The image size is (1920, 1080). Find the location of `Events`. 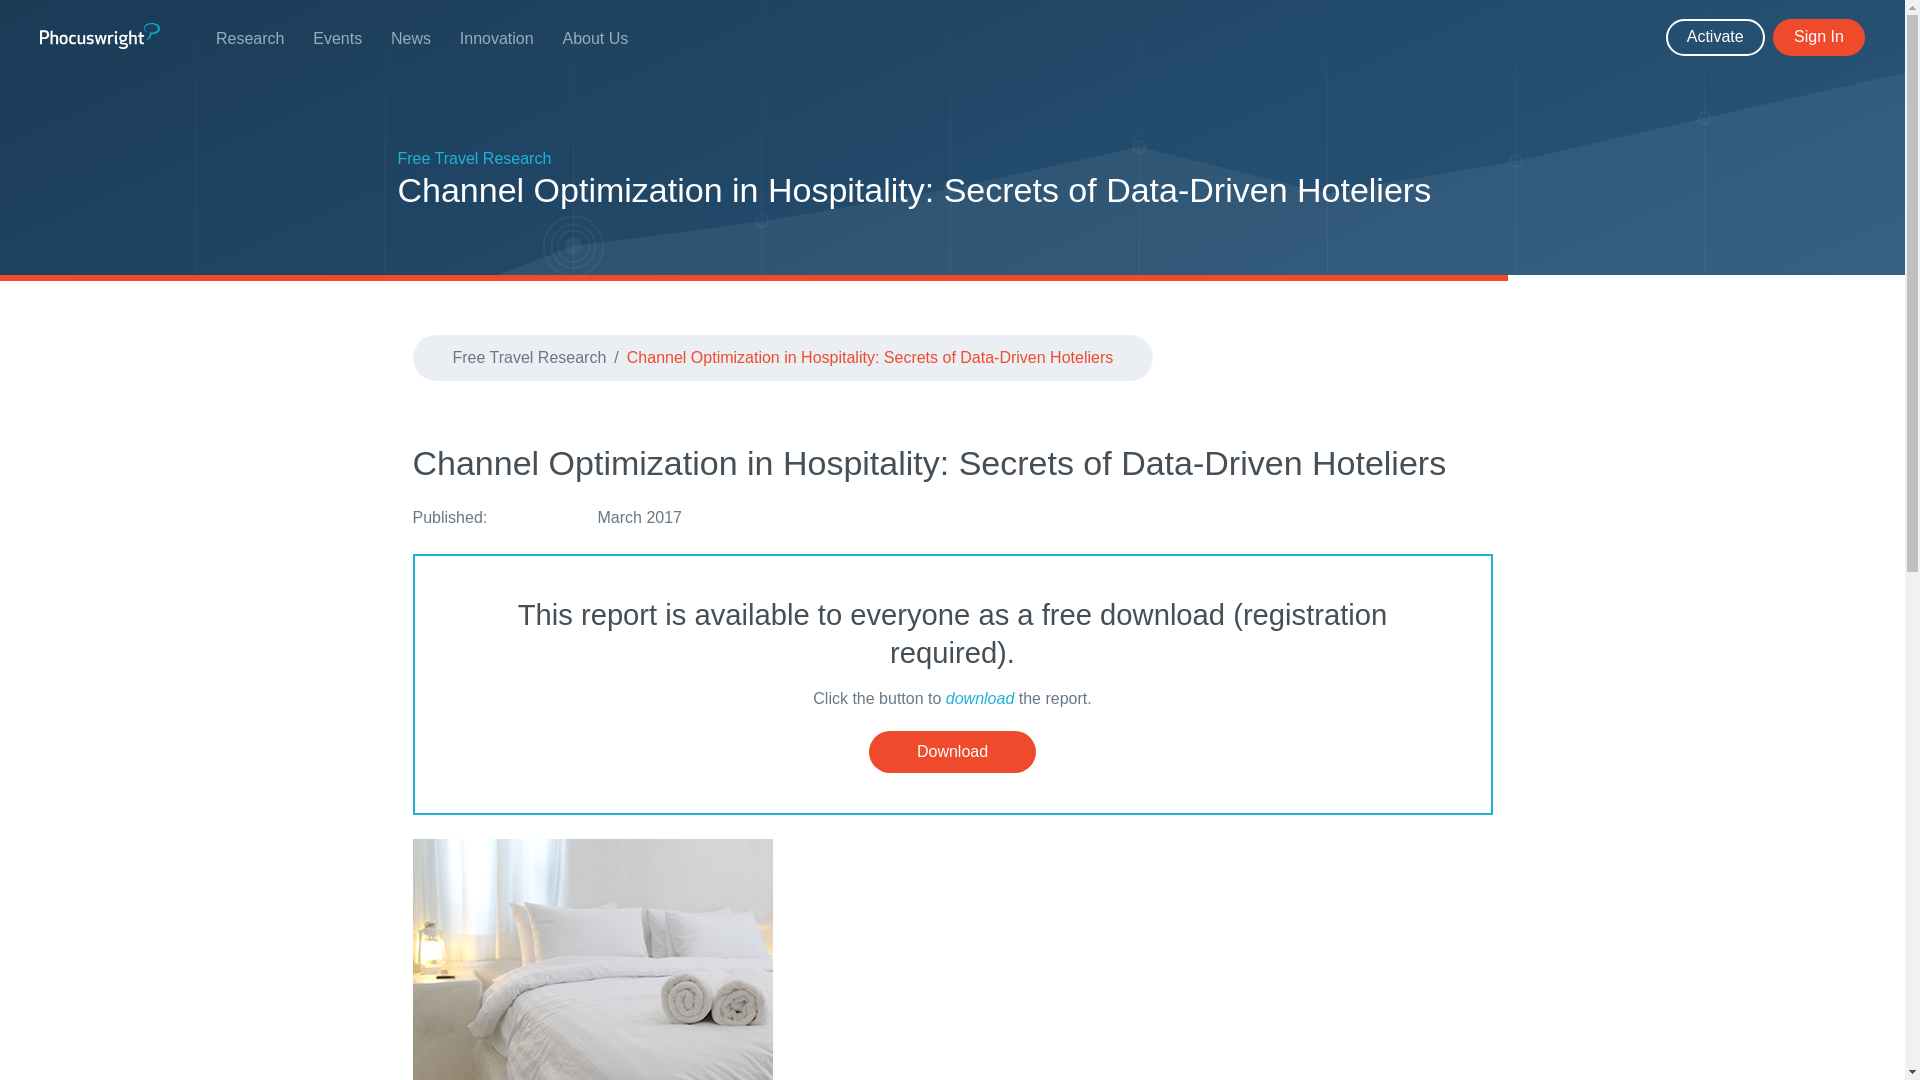

Events is located at coordinates (352, 38).